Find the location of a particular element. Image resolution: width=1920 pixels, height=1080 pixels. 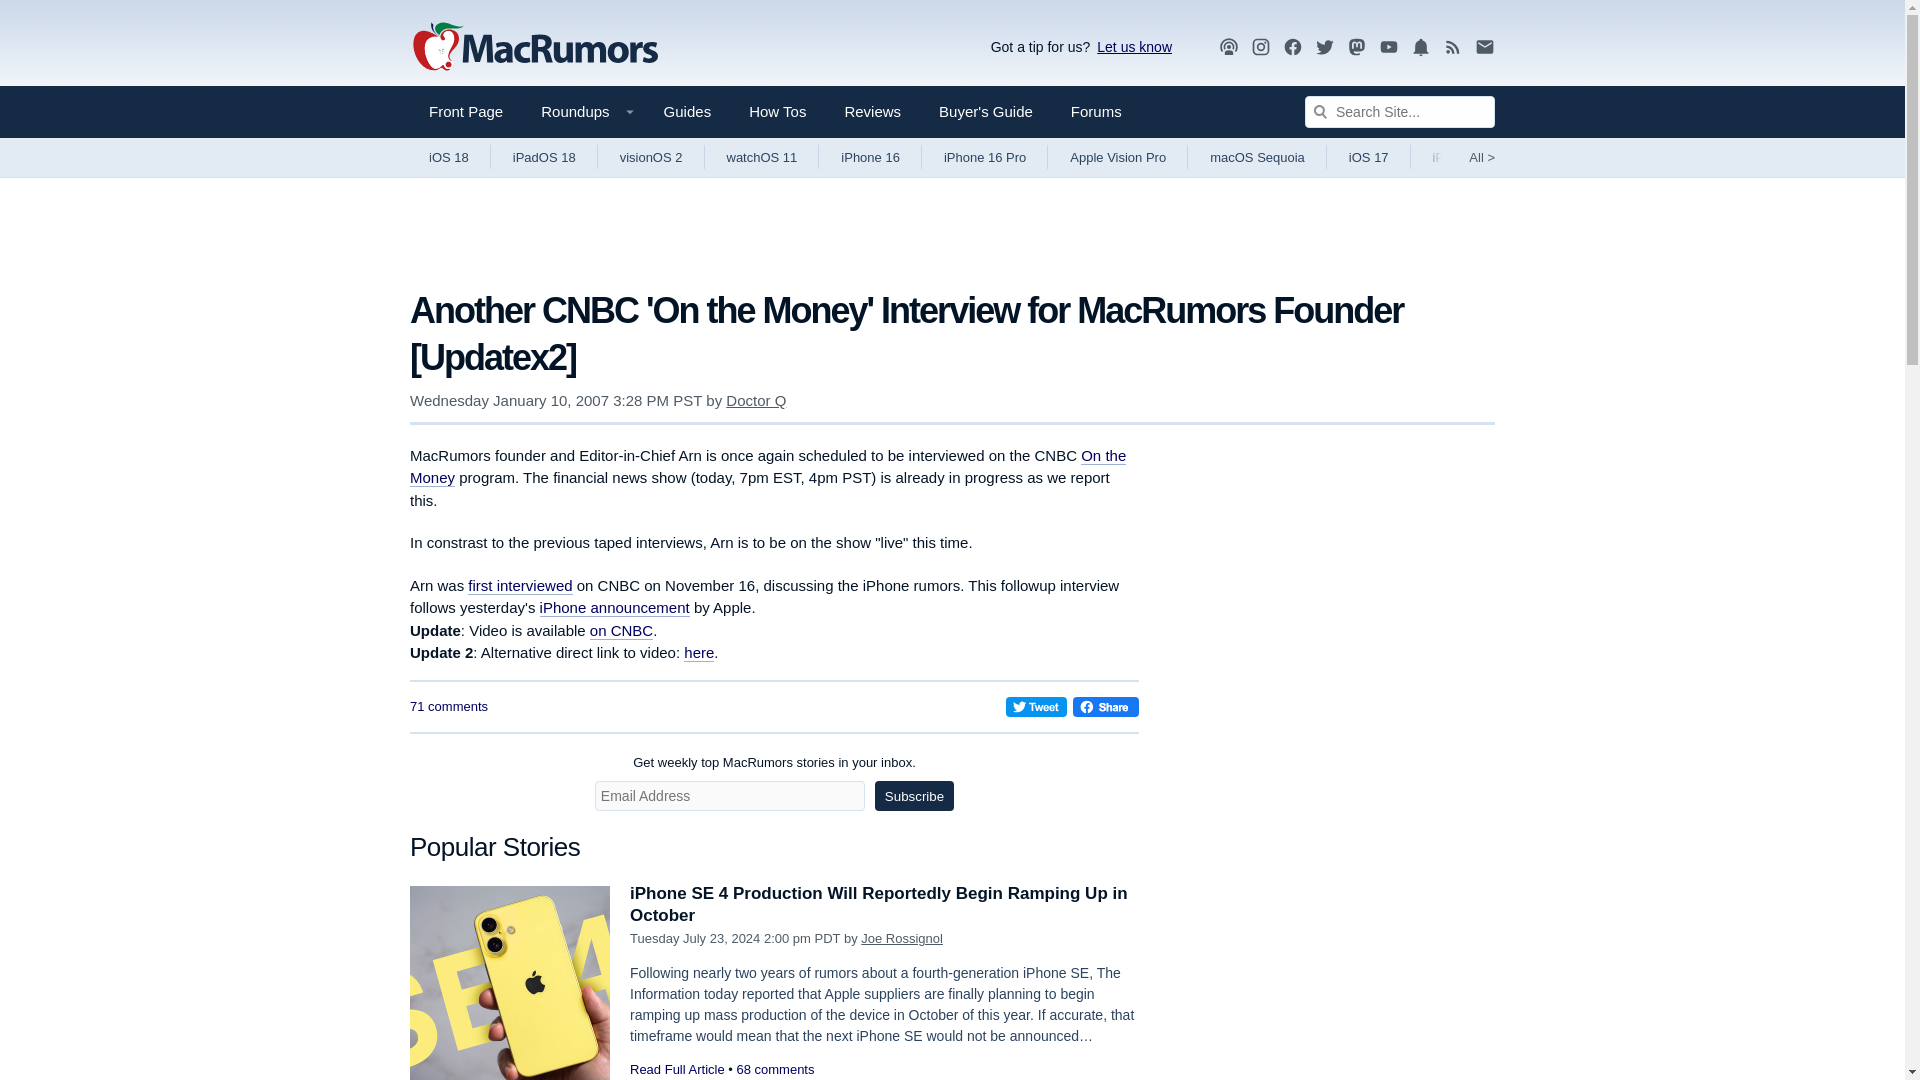

Buyer's Guide is located at coordinates (986, 112).